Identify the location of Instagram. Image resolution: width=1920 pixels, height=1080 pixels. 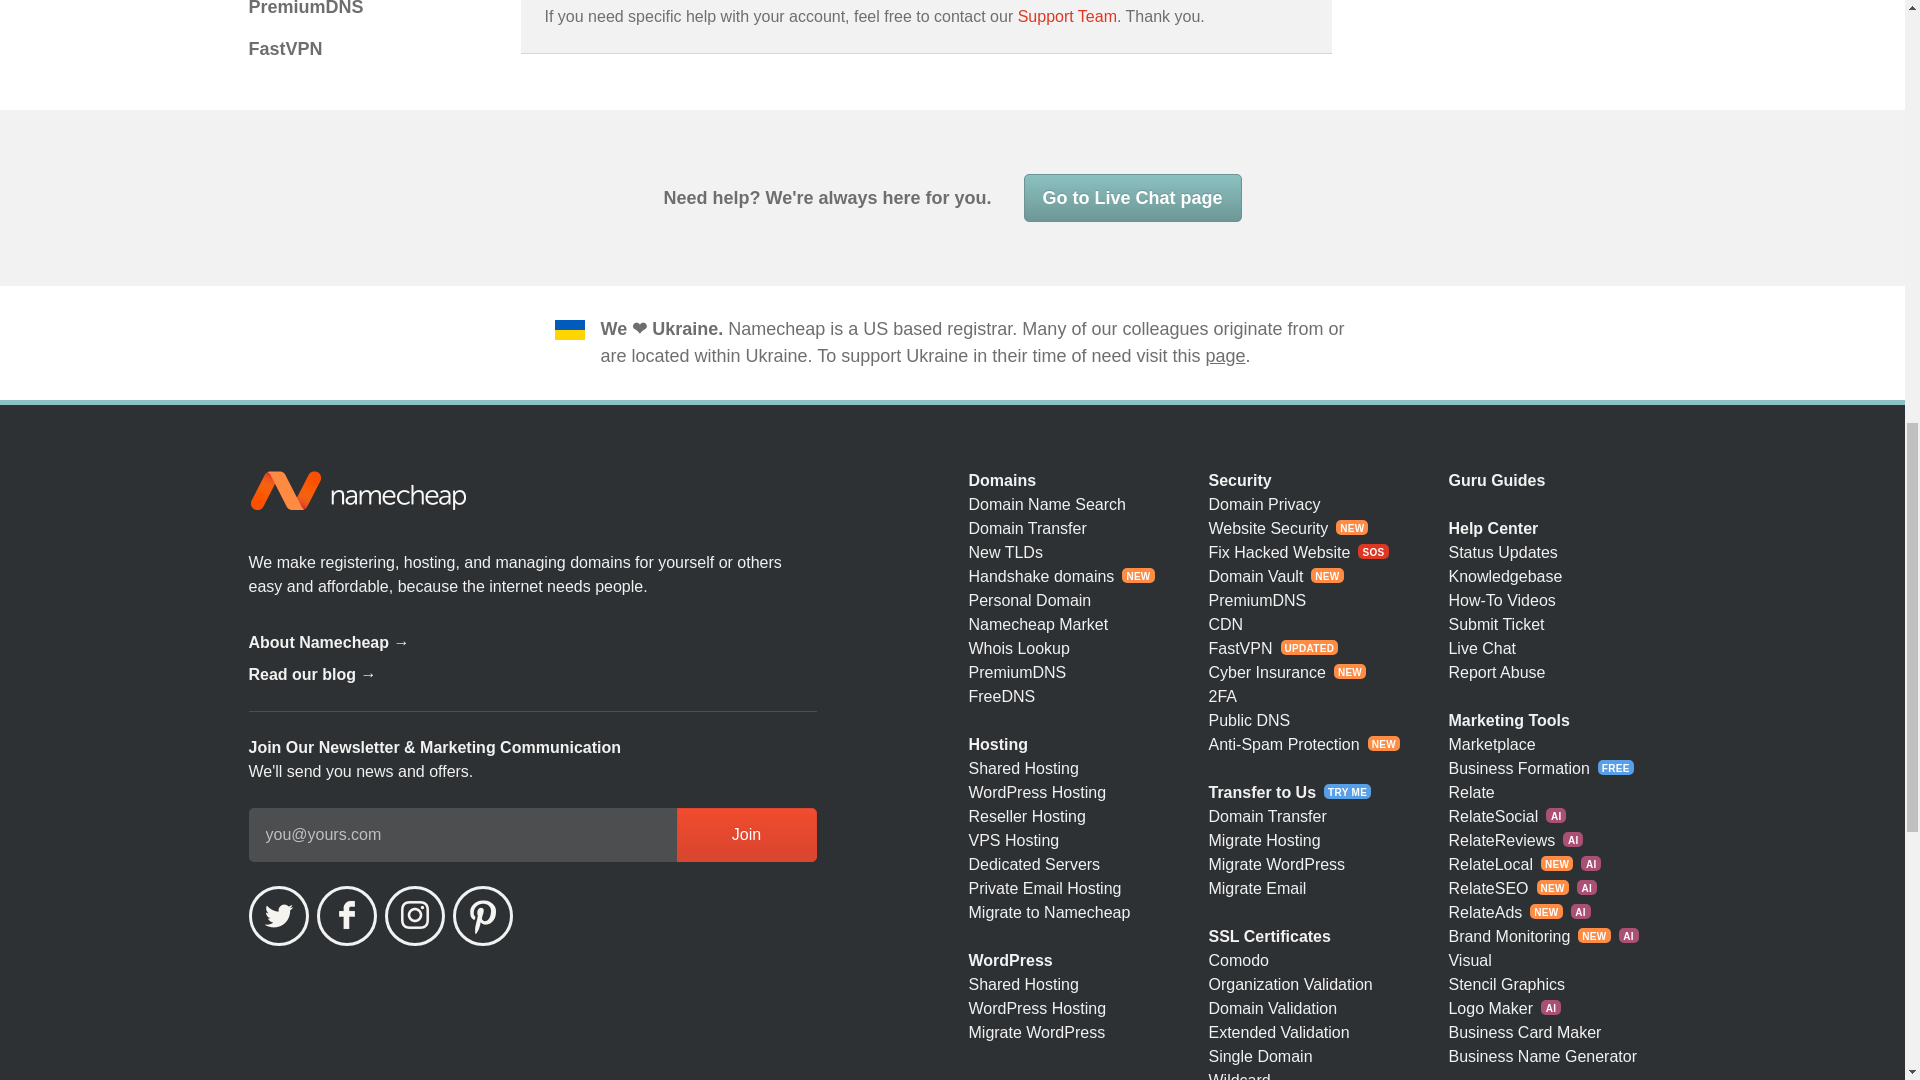
(414, 916).